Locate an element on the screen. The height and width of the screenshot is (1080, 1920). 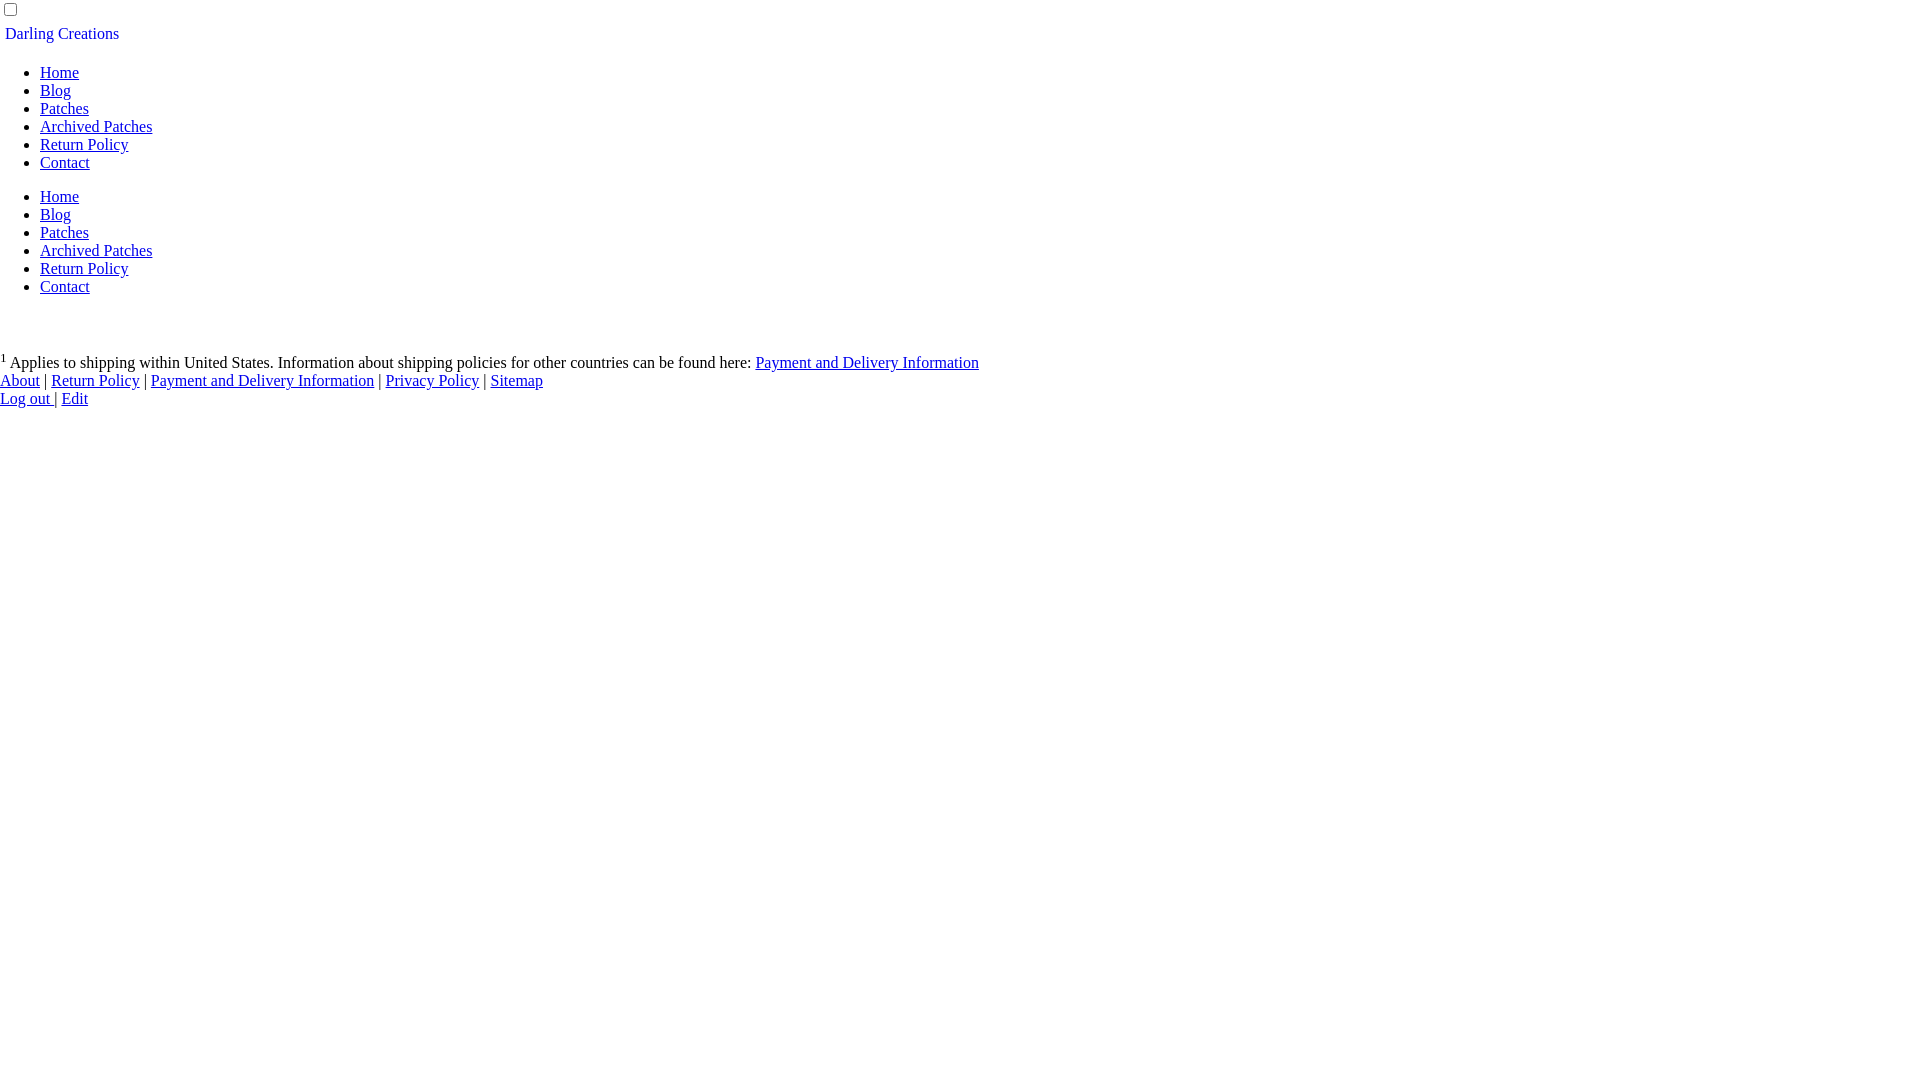
Sitemap is located at coordinates (517, 380).